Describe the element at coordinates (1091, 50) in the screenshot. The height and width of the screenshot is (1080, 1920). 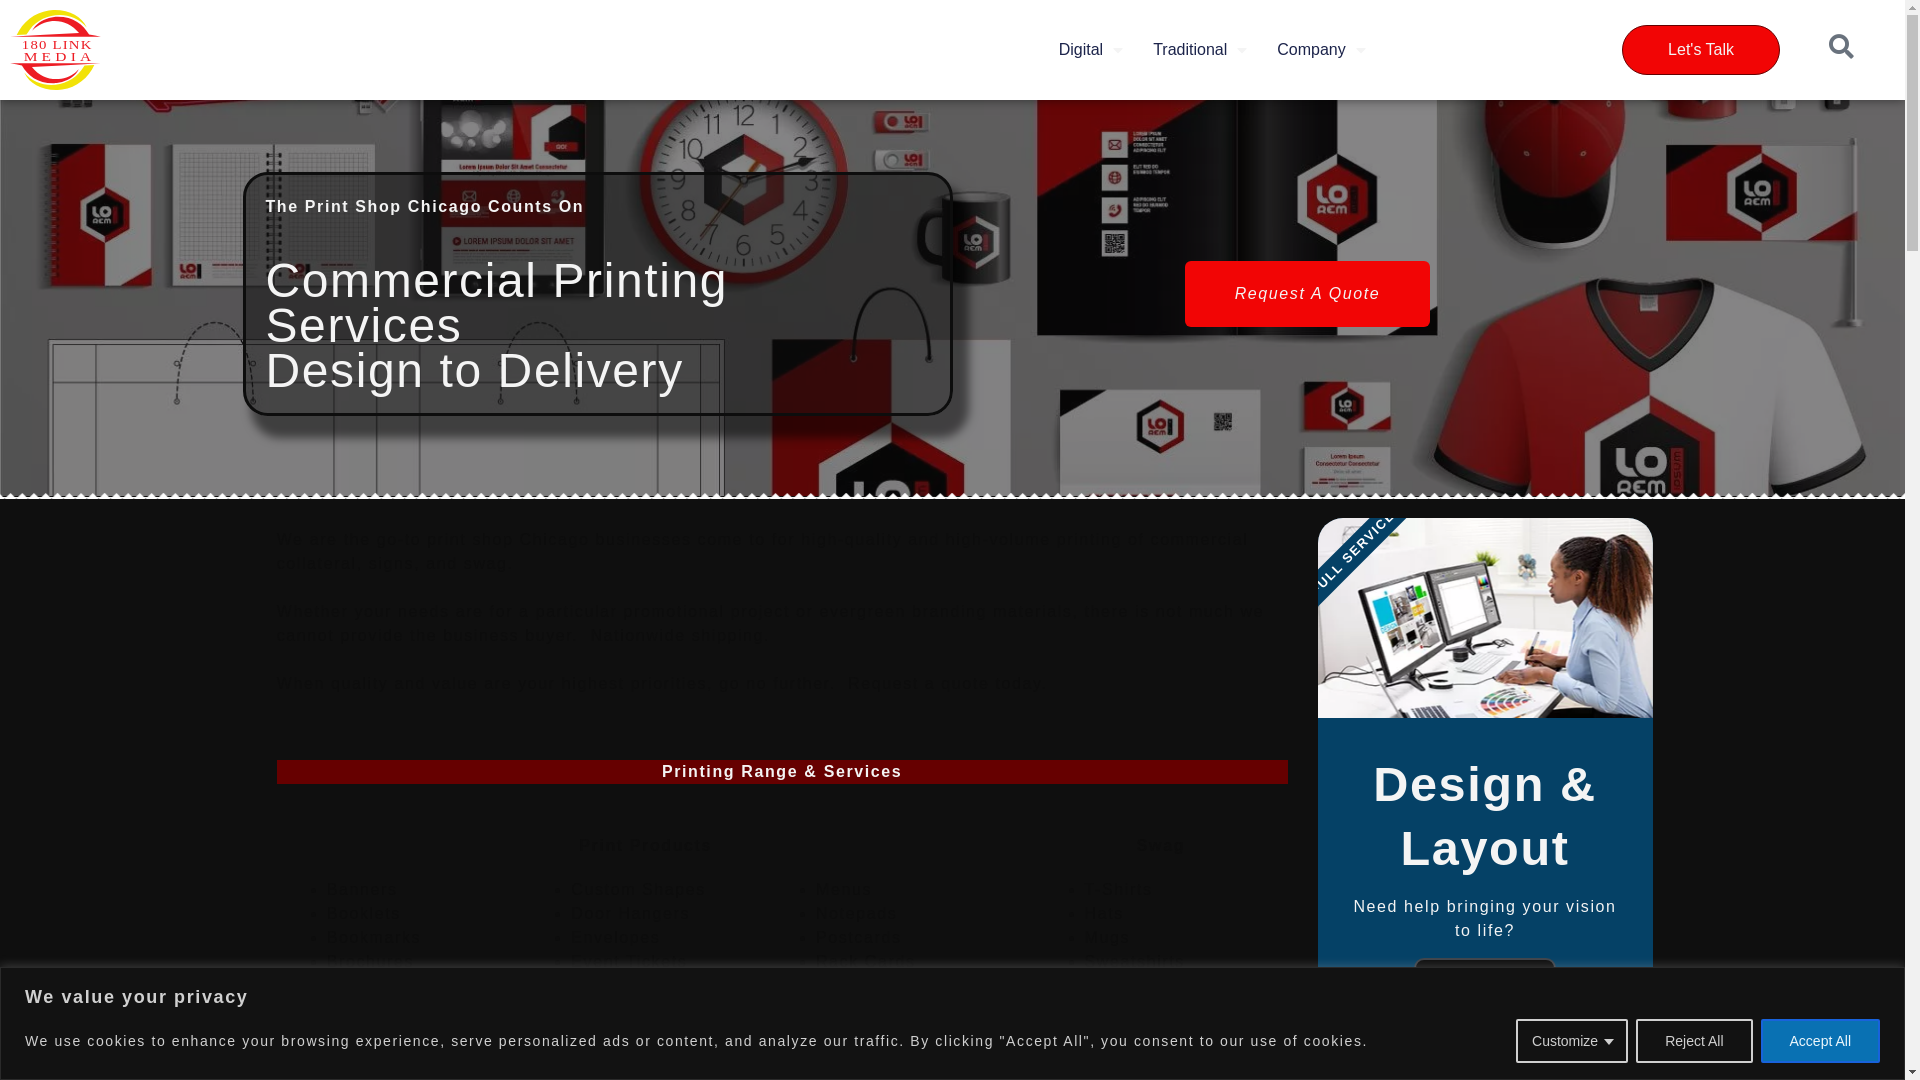
I see `Digital` at that location.